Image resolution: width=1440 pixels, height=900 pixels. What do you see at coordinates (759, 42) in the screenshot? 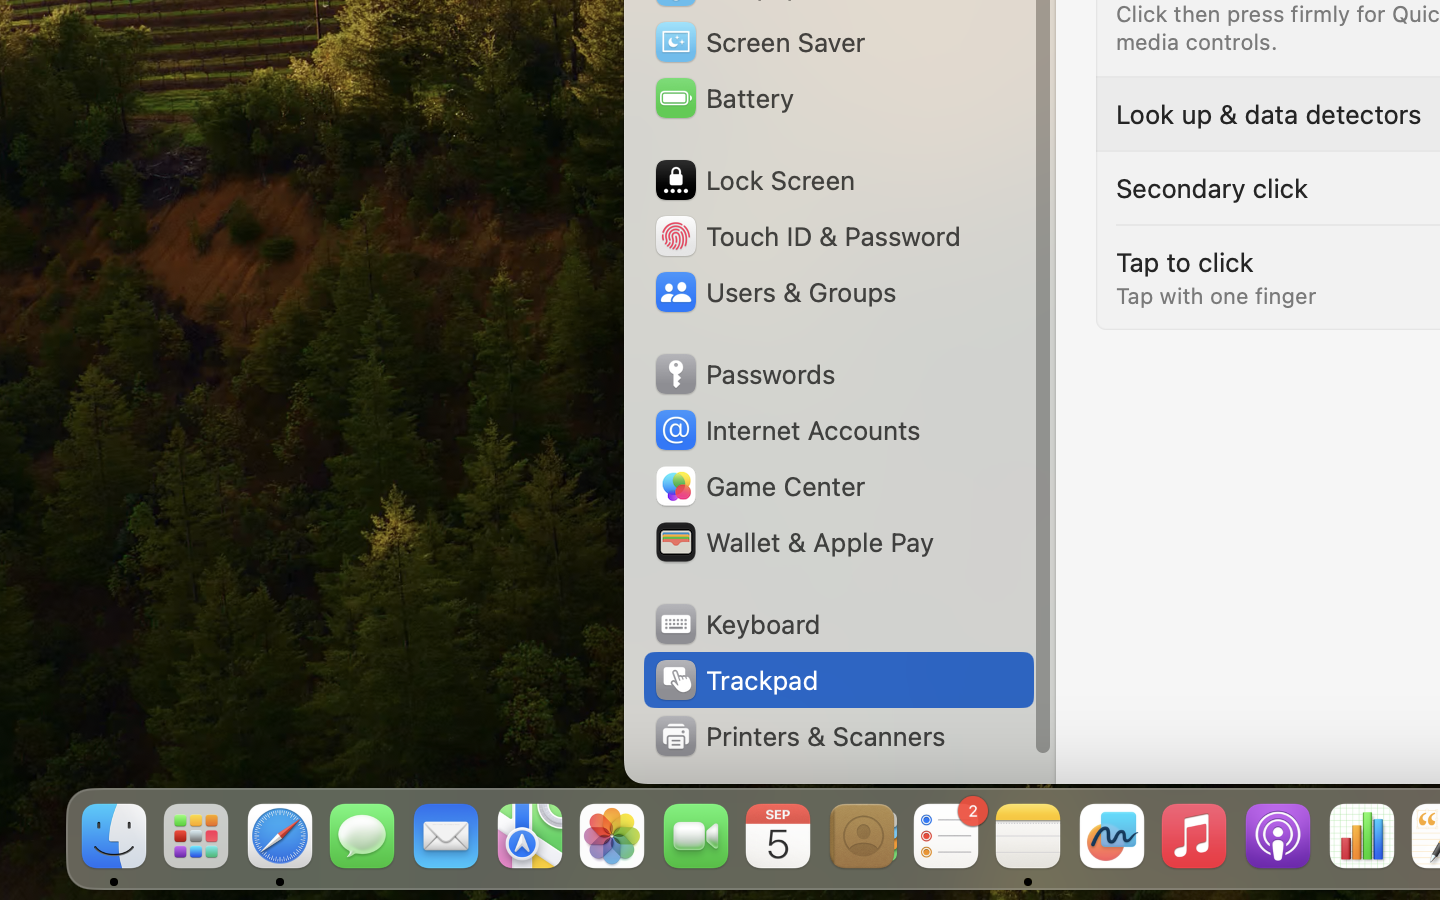
I see `Screen Saver` at bounding box center [759, 42].